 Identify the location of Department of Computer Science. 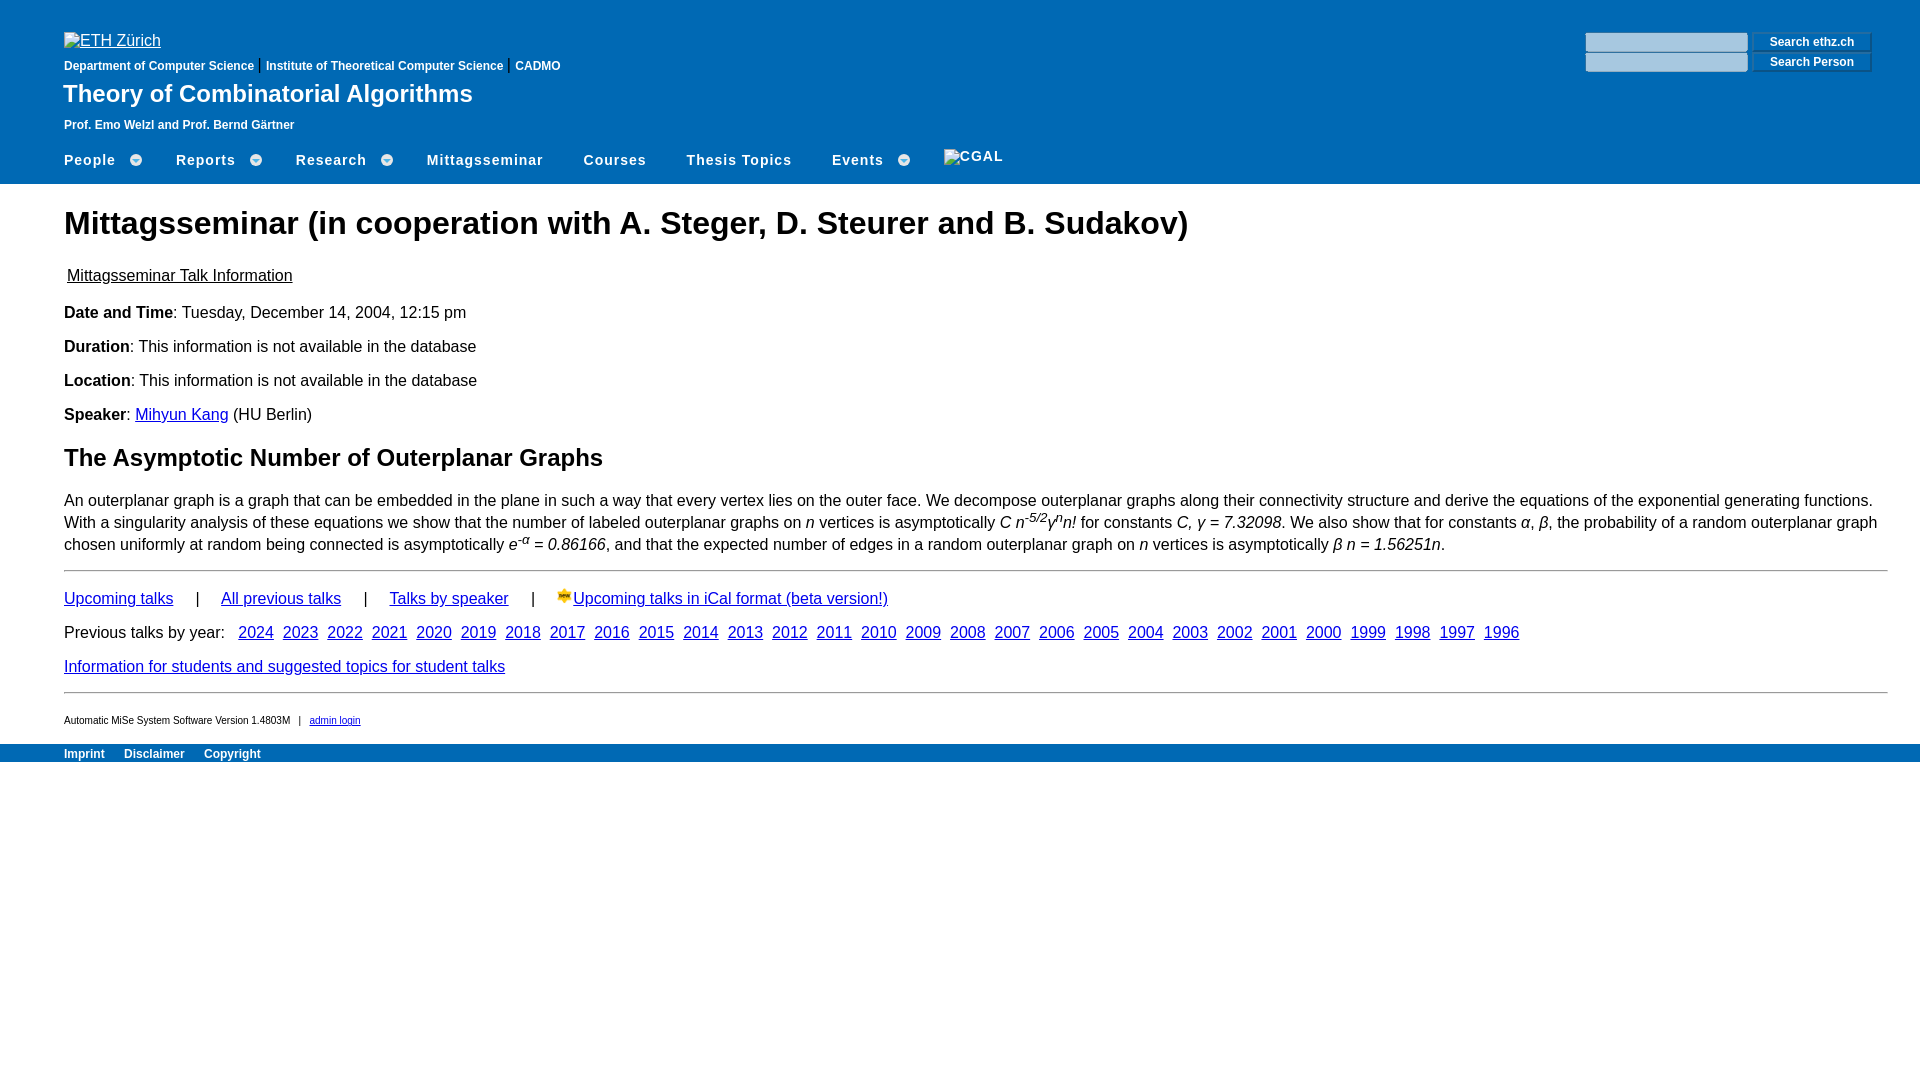
(160, 66).